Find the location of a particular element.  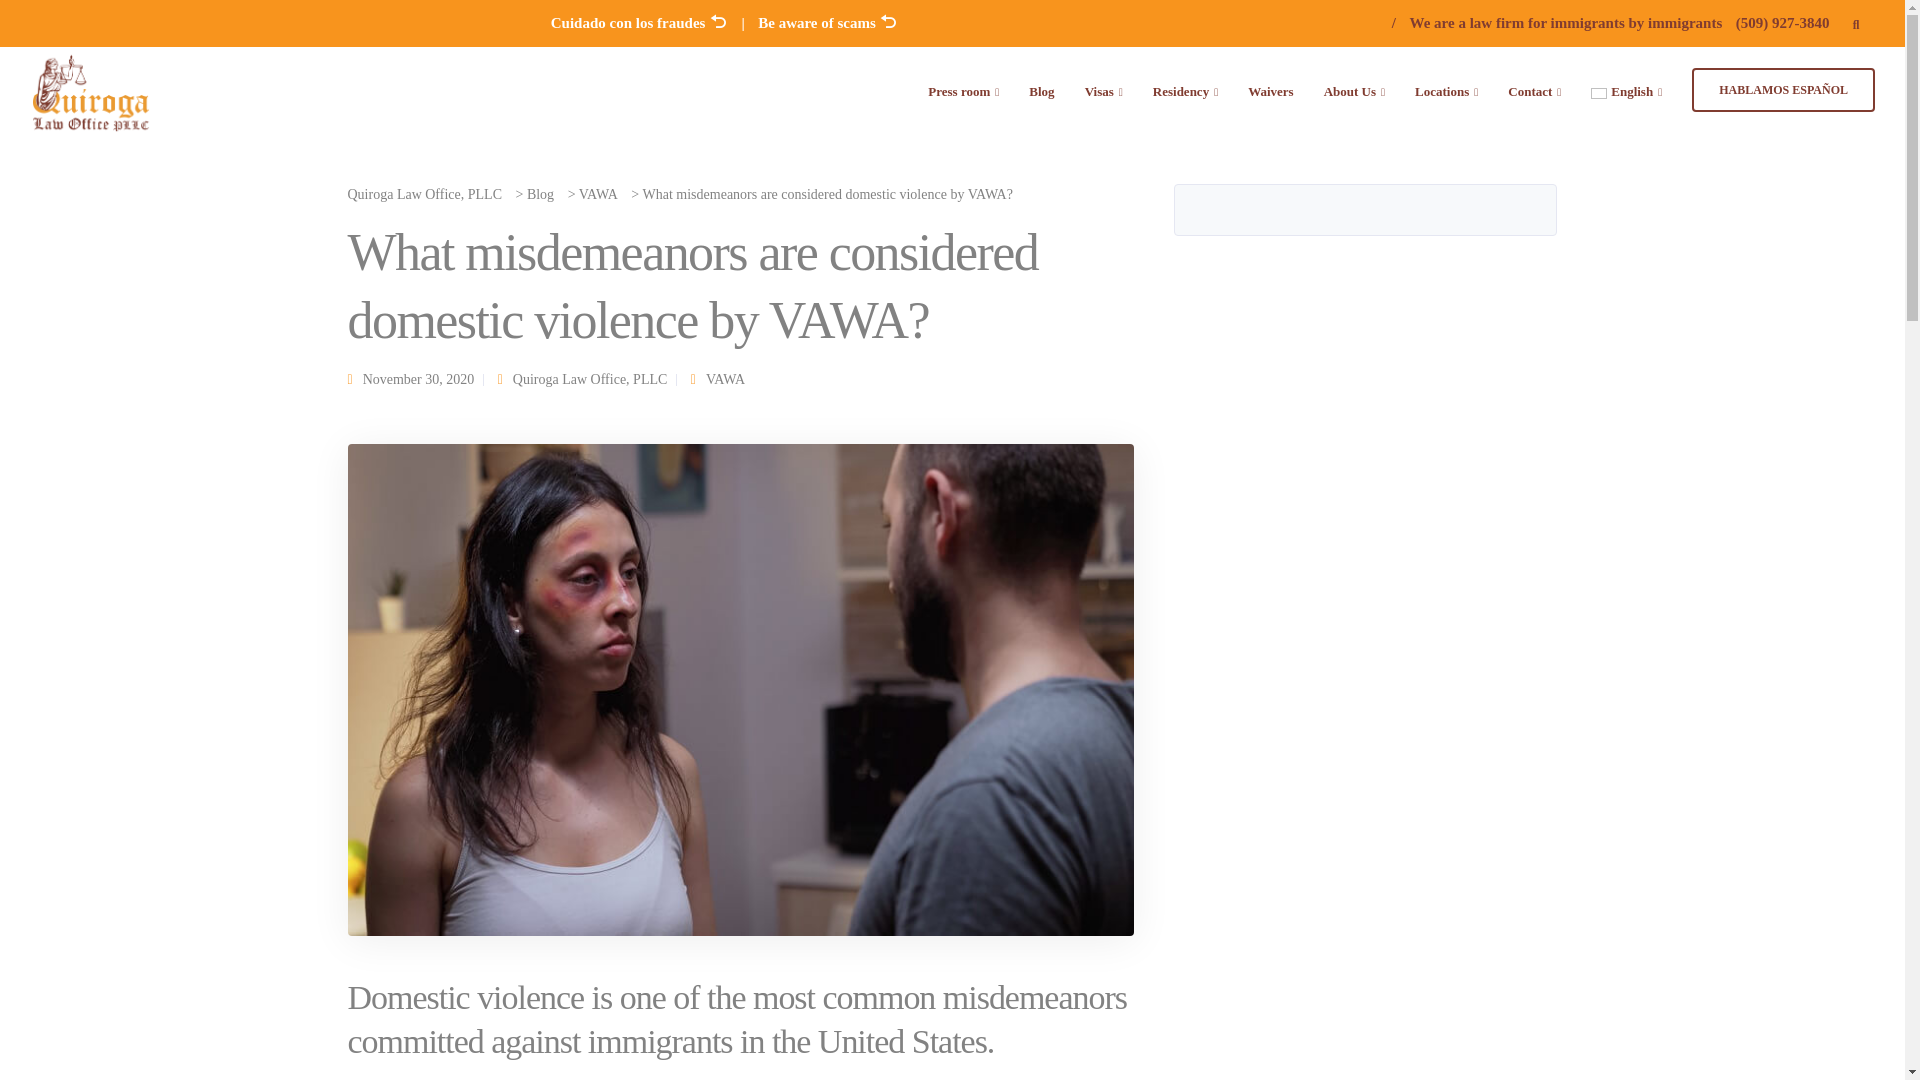

Cuidado con los fraudes is located at coordinates (639, 23).